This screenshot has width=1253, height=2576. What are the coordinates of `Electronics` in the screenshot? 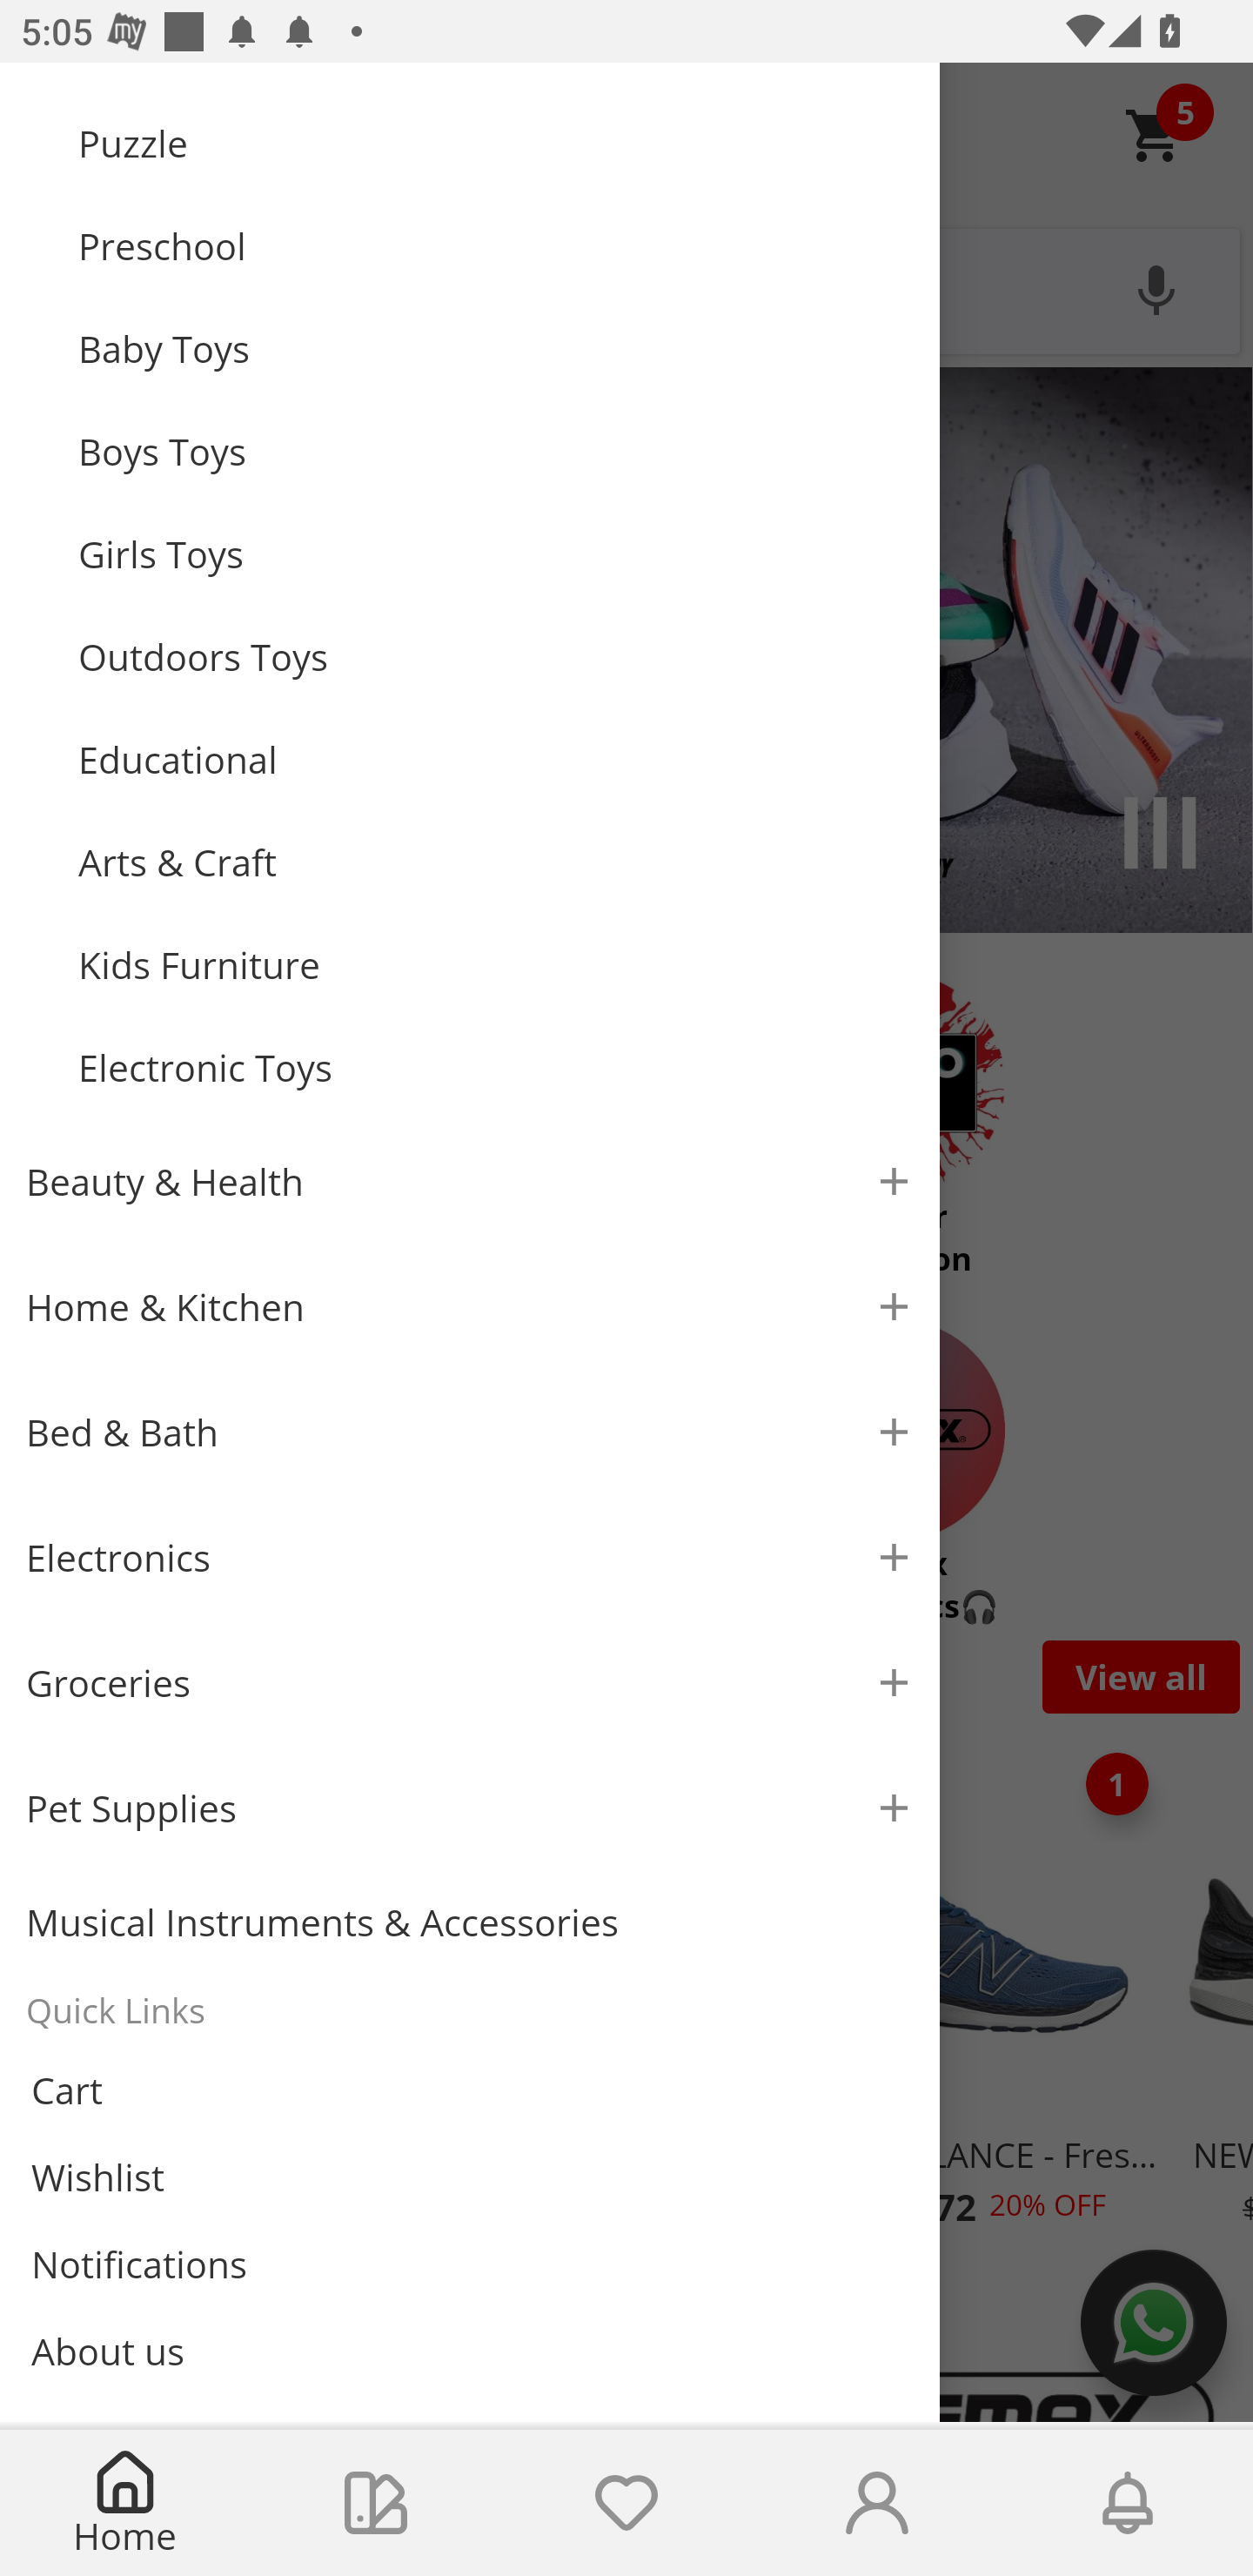 It's located at (470, 1556).